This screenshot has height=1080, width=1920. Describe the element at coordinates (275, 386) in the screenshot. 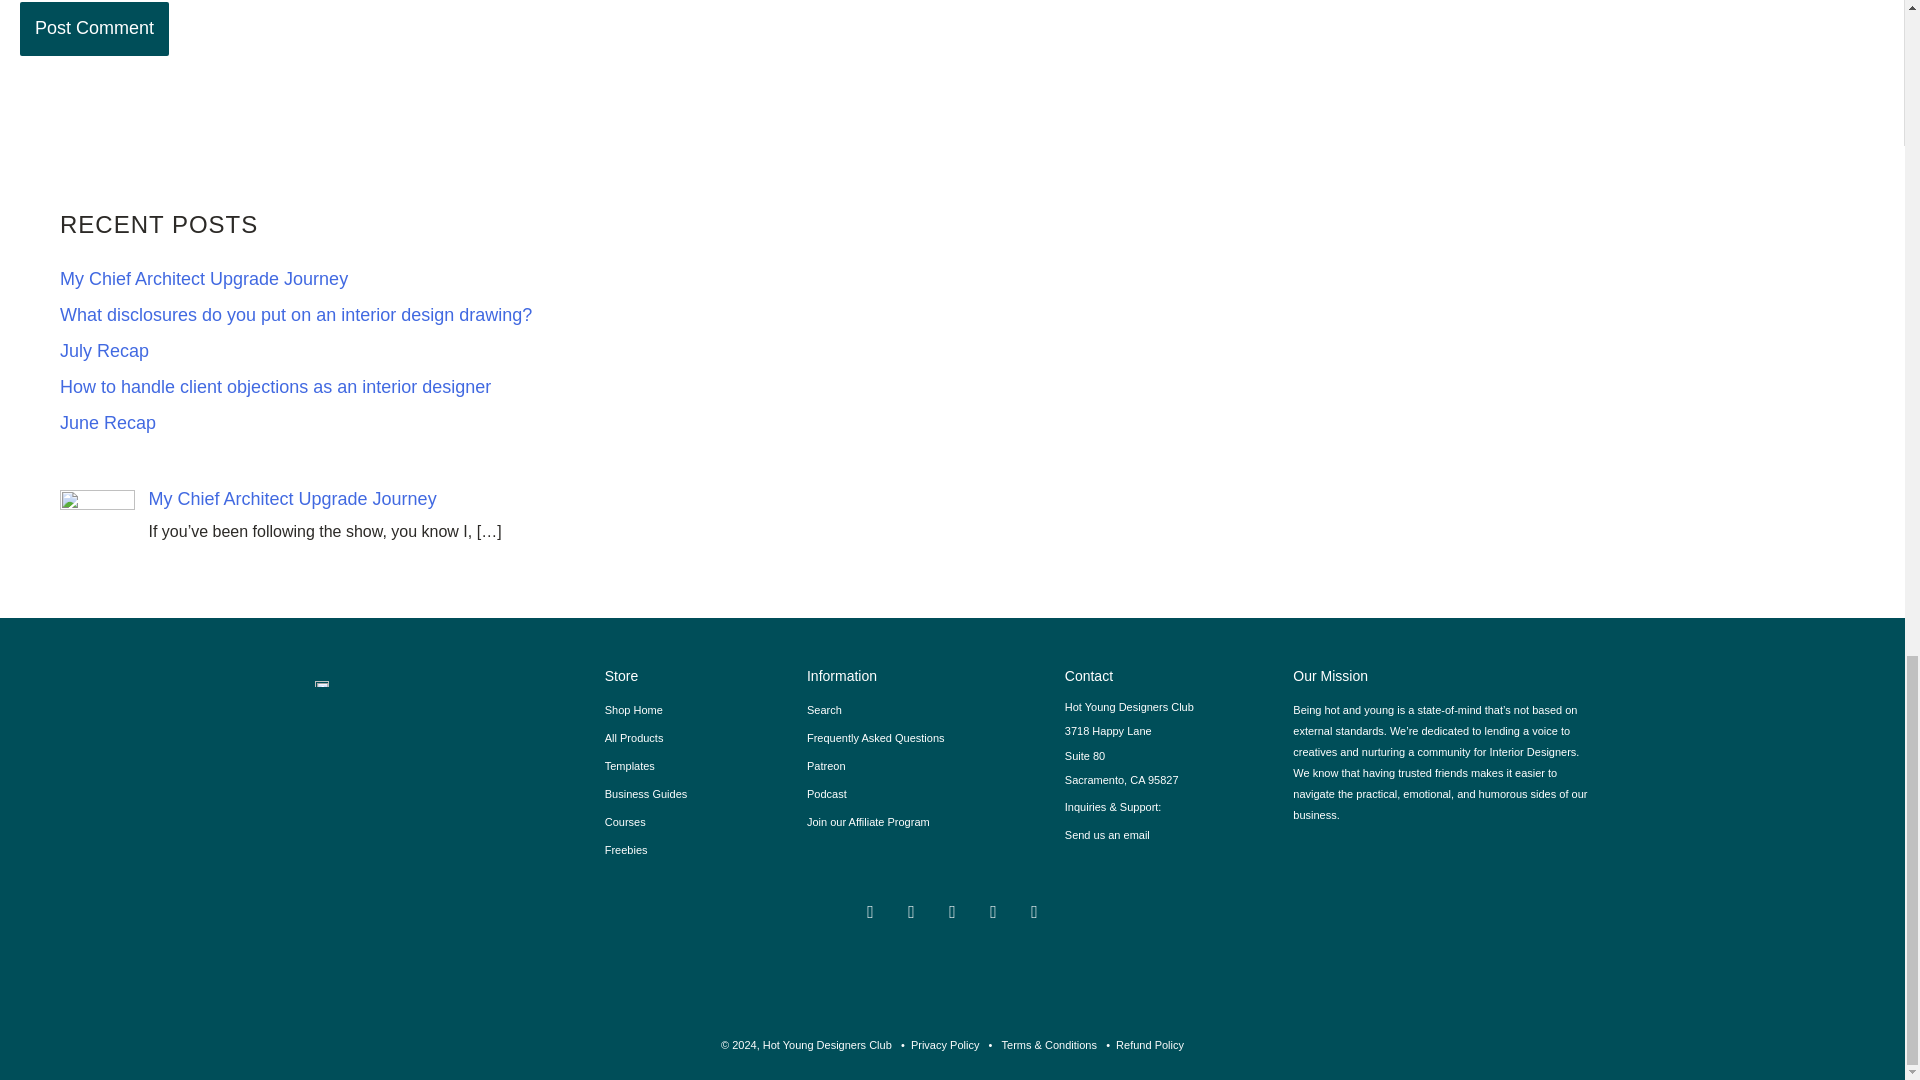

I see `How to handle client objections as an interior designer` at that location.